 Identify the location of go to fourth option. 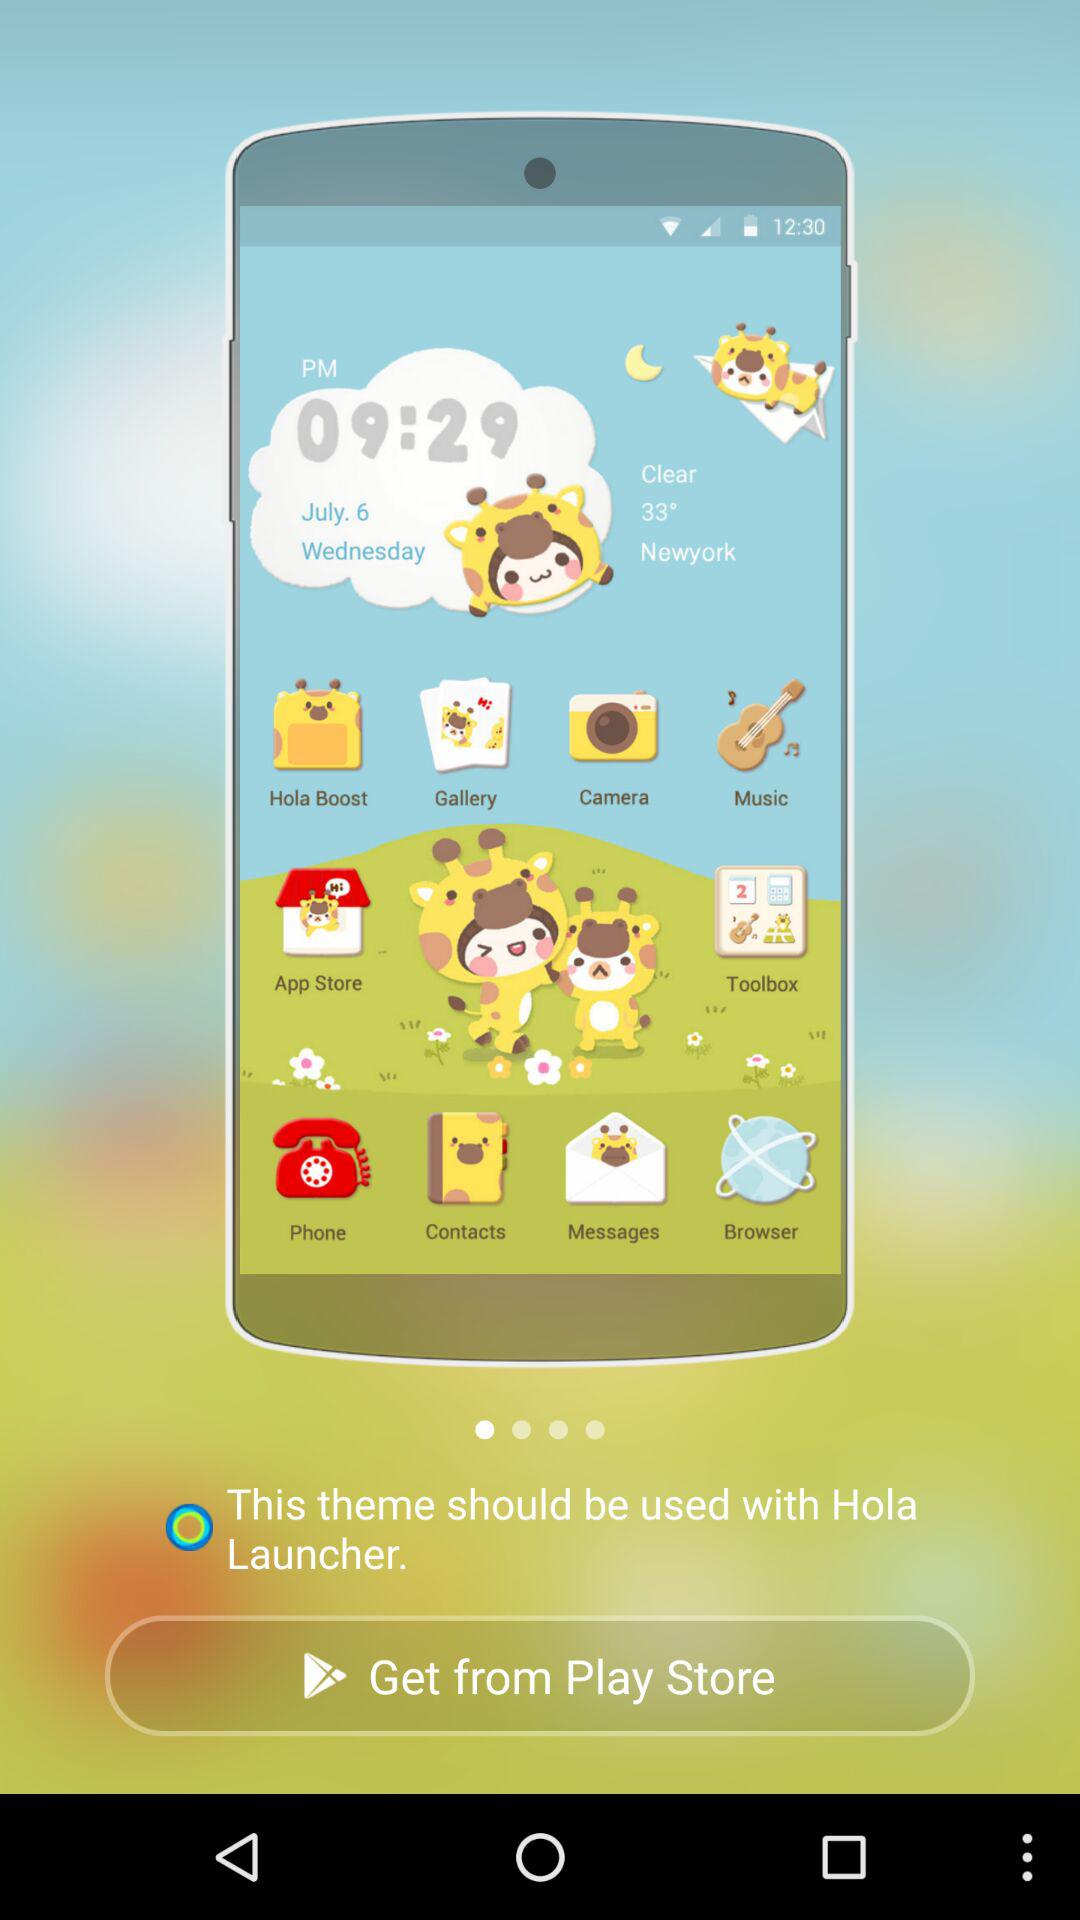
(594, 1430).